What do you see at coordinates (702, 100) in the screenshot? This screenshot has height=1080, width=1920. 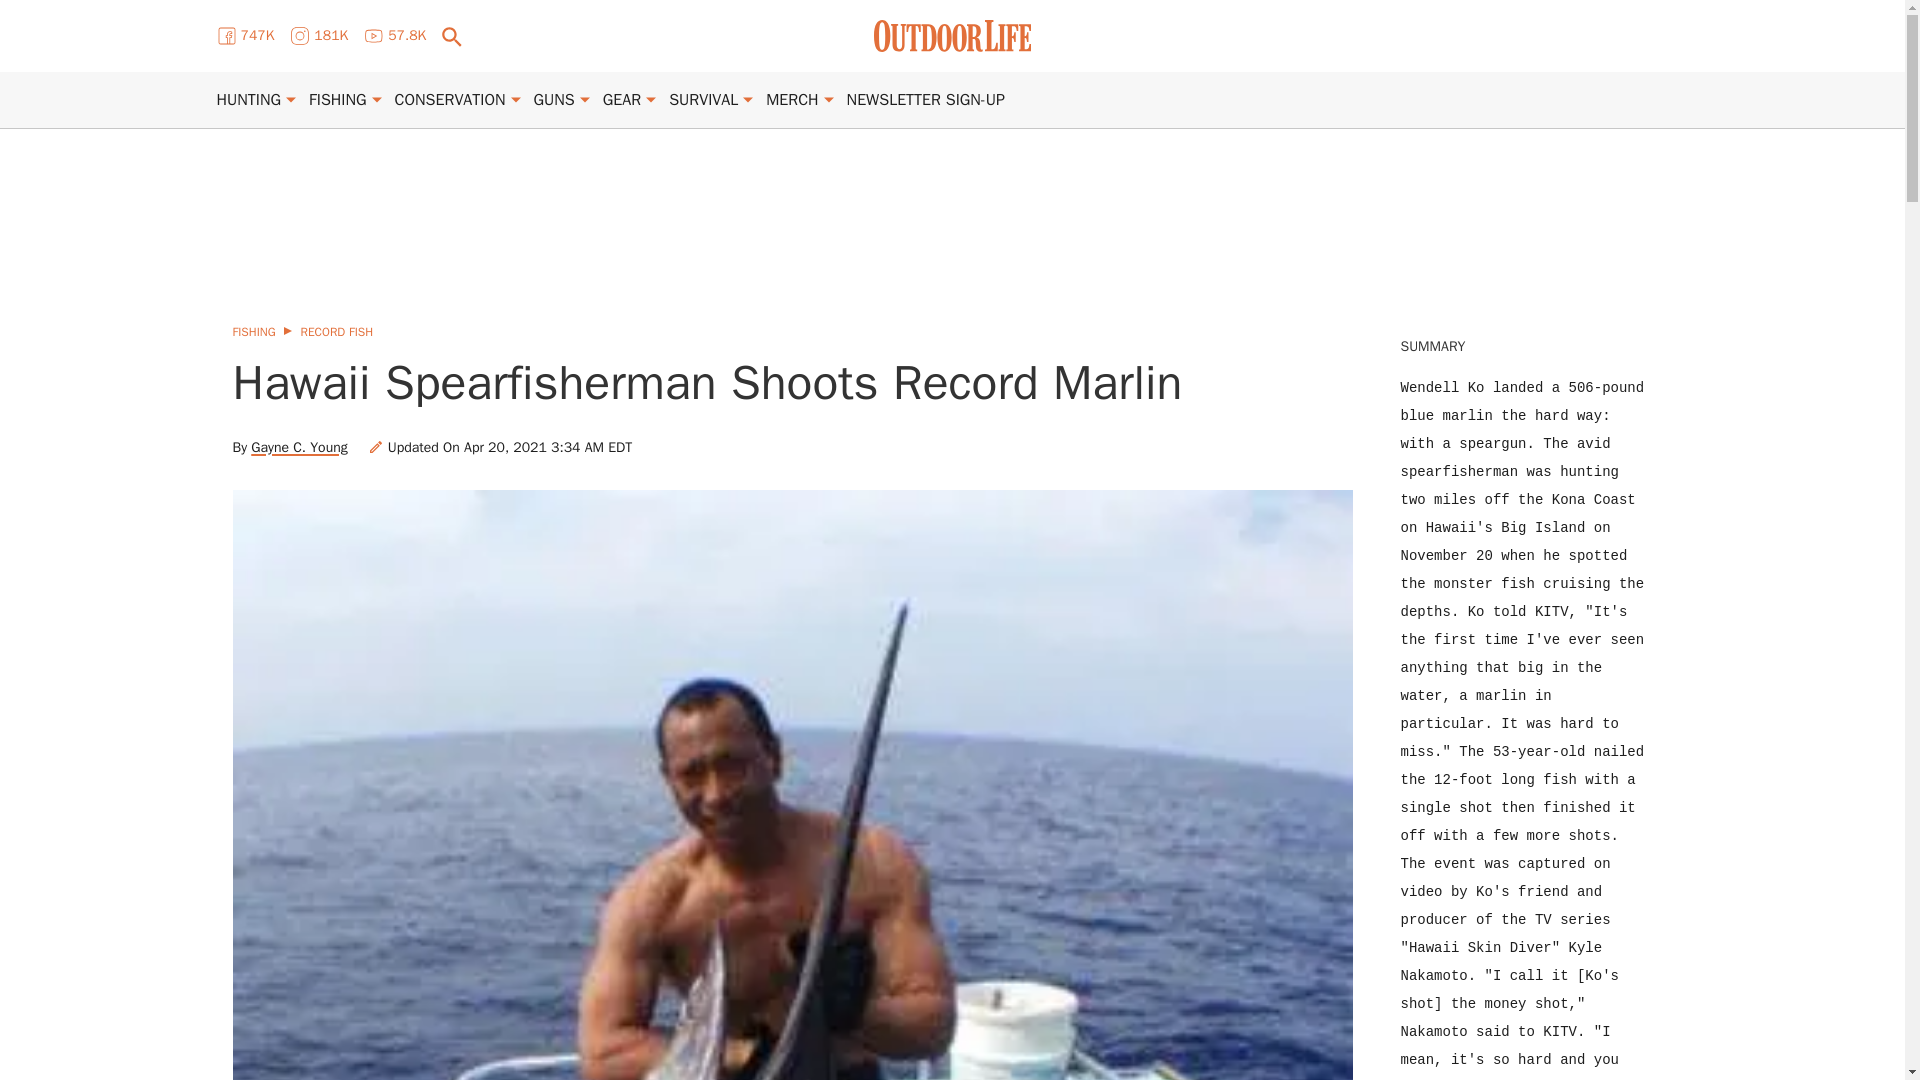 I see `Survival` at bounding box center [702, 100].